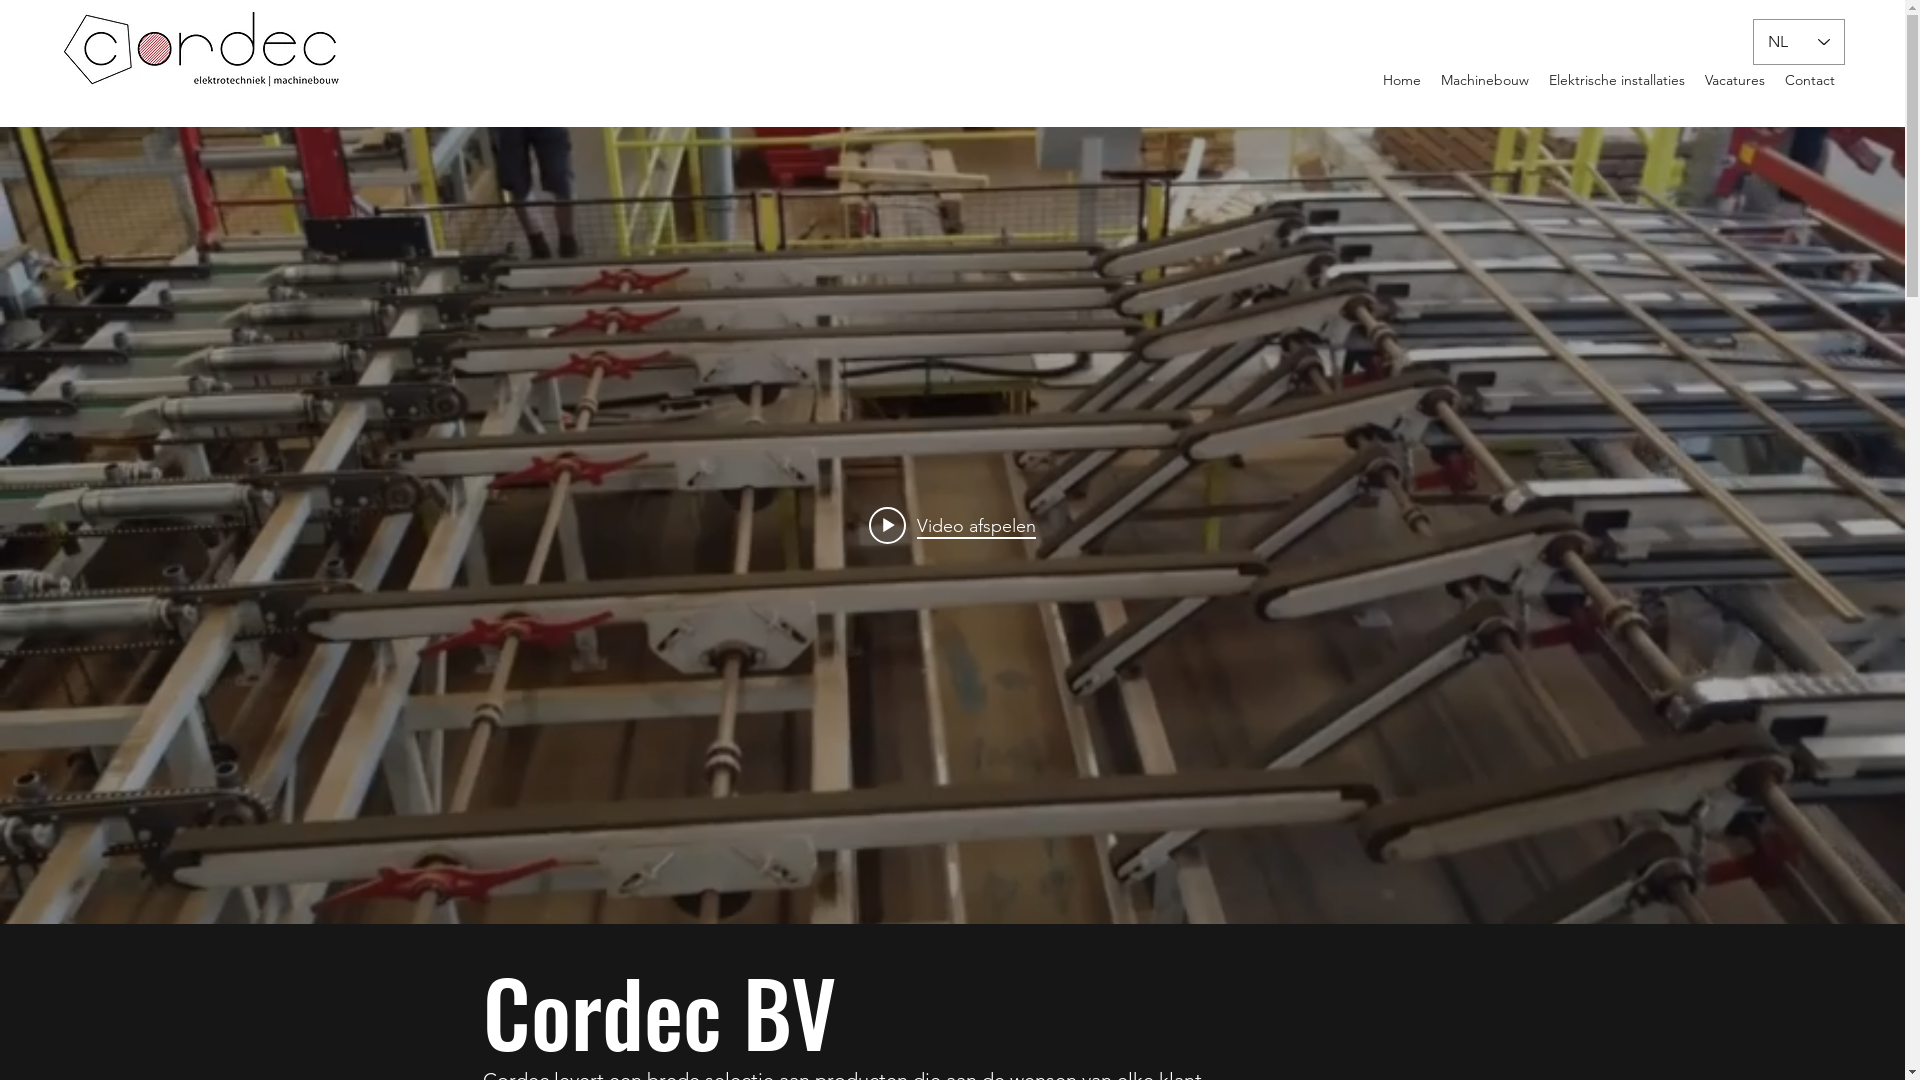  I want to click on Machinebouw, so click(1485, 80).